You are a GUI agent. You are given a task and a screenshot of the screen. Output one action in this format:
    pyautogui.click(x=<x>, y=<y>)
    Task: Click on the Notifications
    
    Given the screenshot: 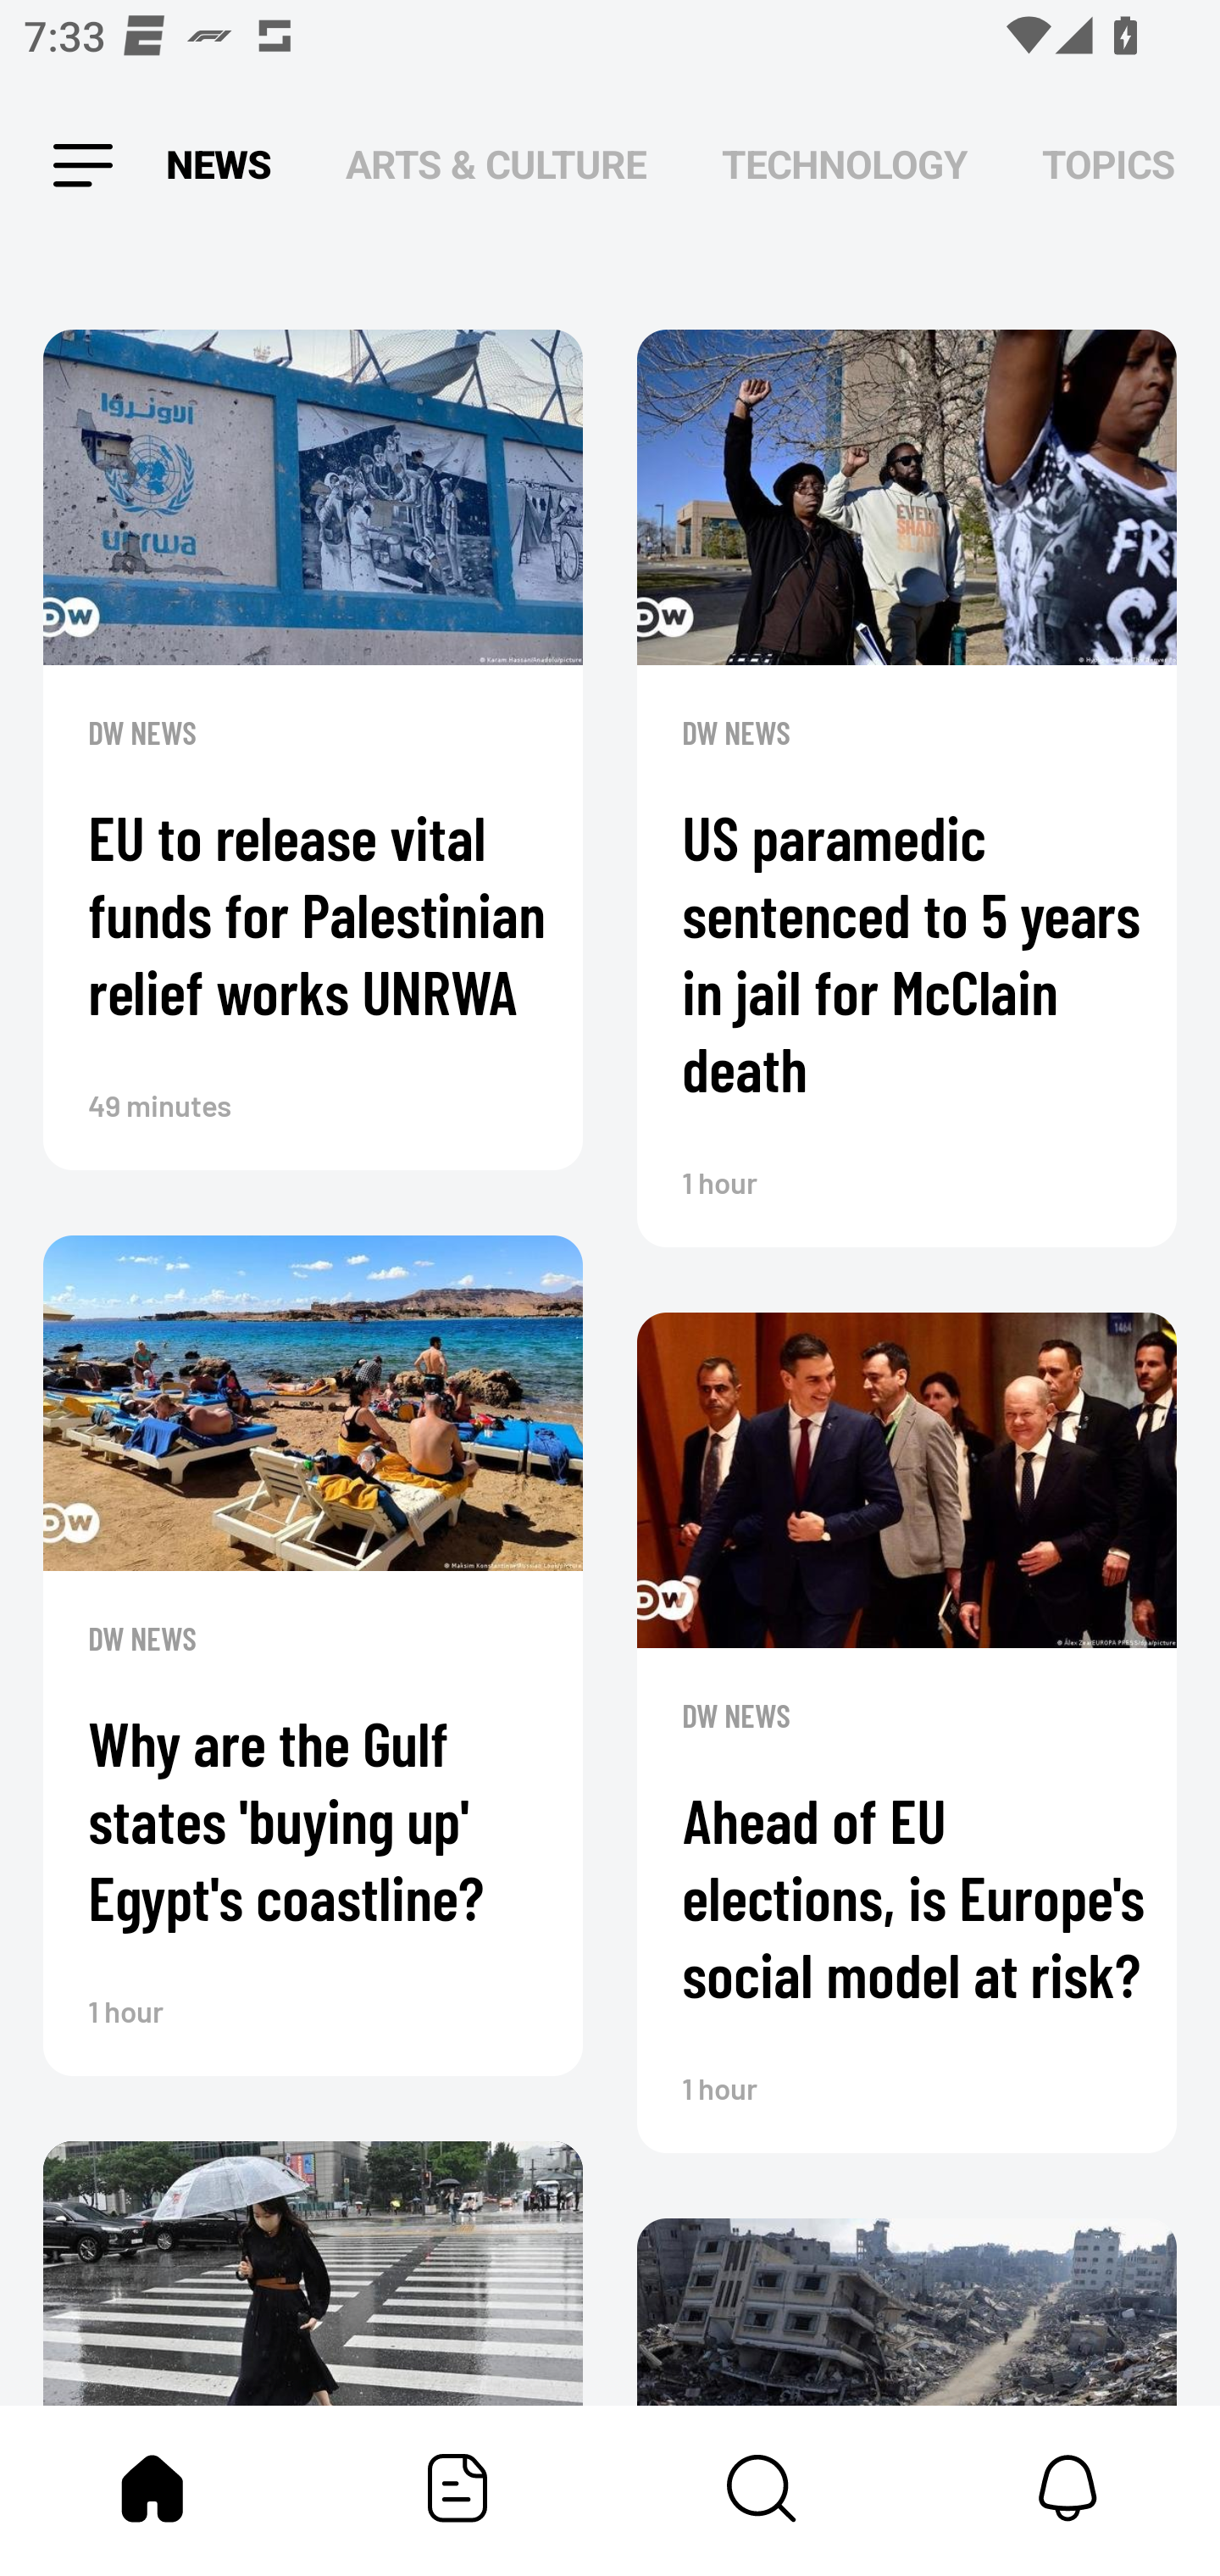 What is the action you would take?
    pyautogui.click(x=1067, y=2488)
    